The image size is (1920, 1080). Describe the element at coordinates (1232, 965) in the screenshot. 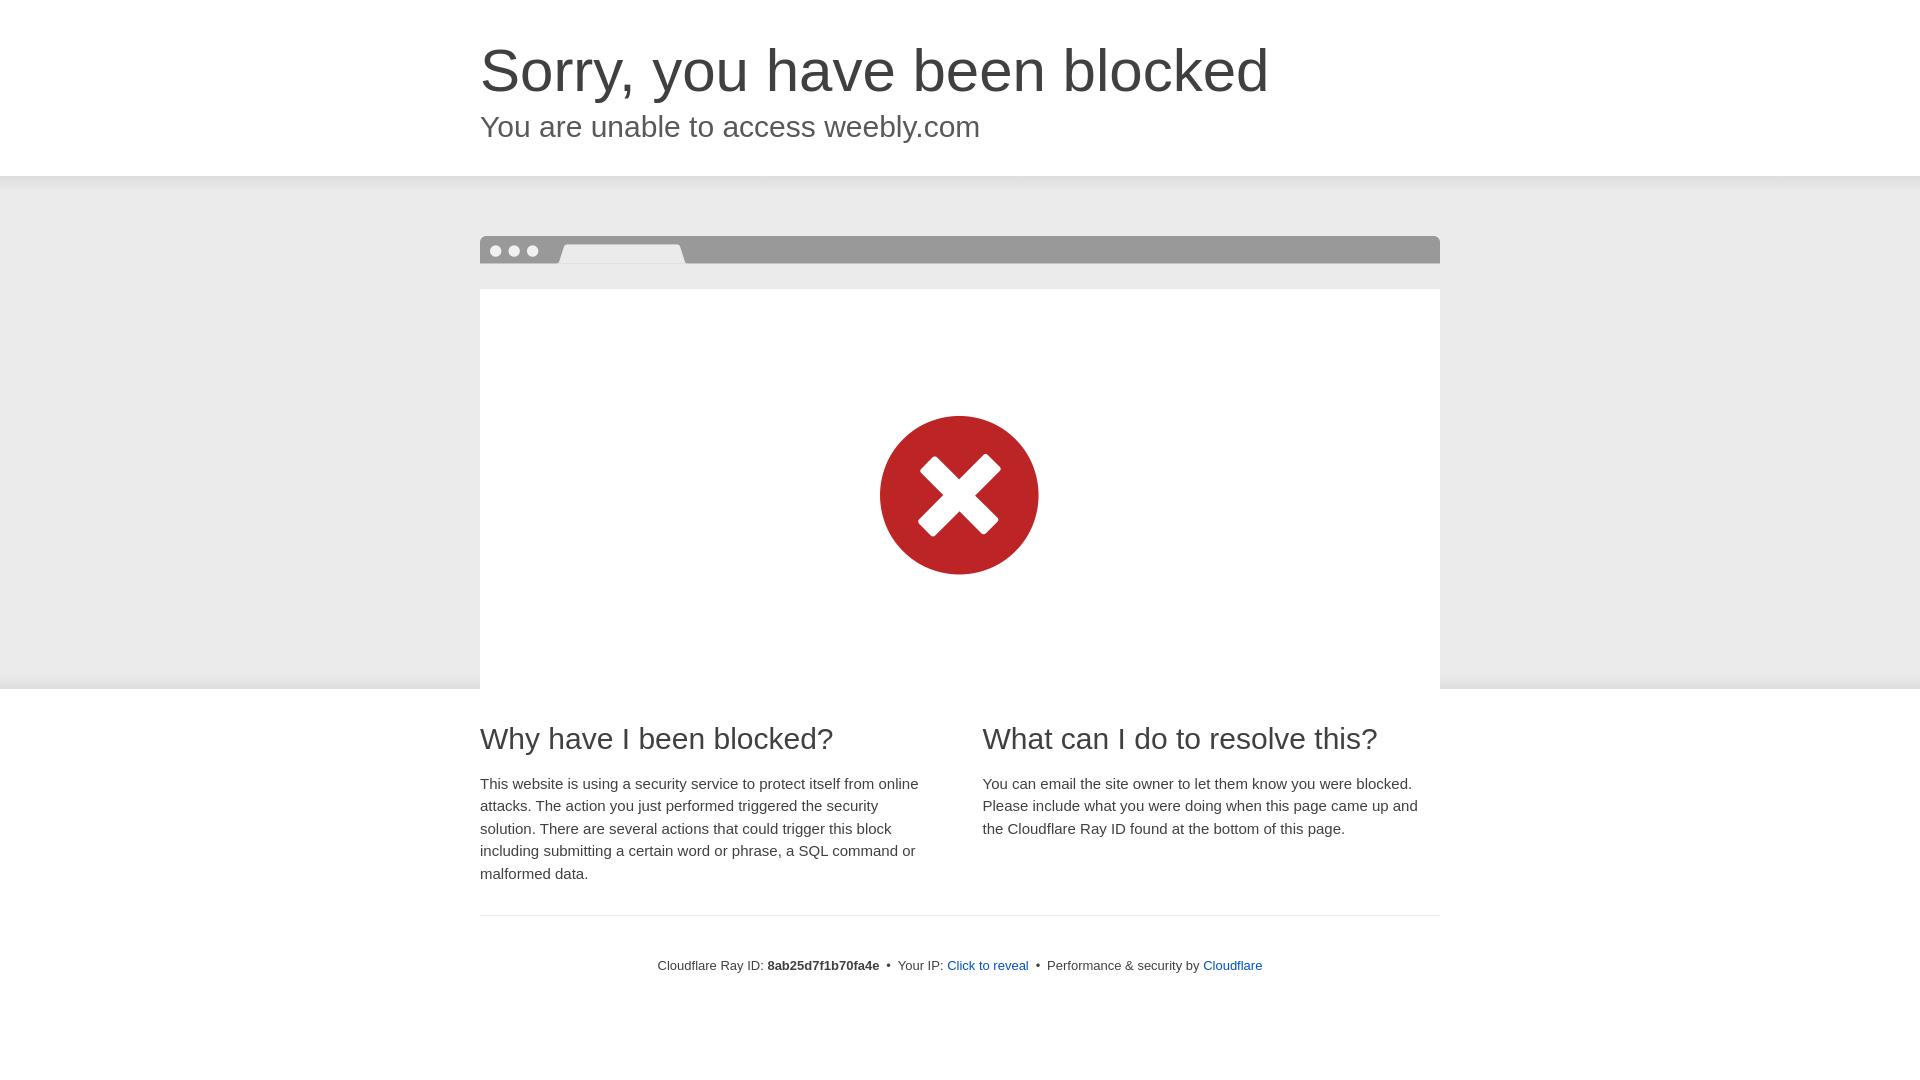

I see `Cloudflare` at that location.